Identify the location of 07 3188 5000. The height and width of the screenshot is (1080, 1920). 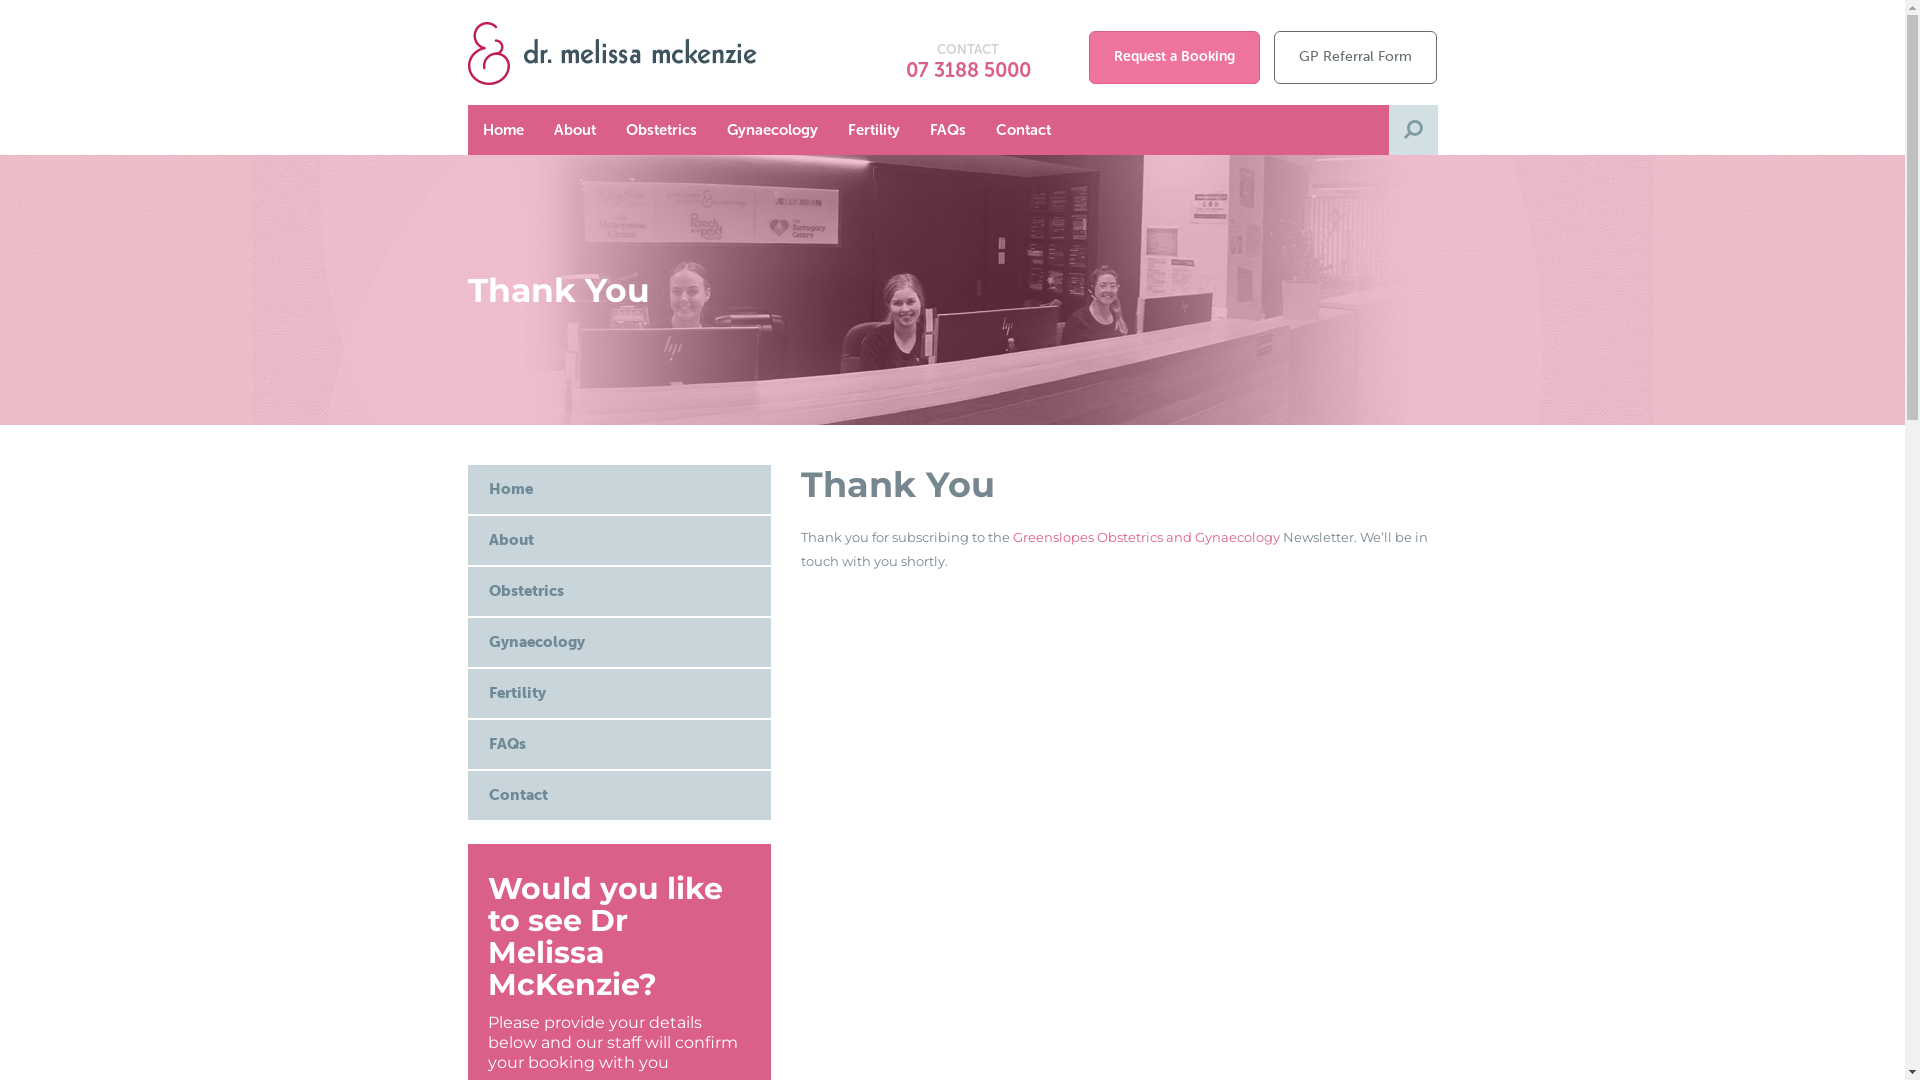
(968, 70).